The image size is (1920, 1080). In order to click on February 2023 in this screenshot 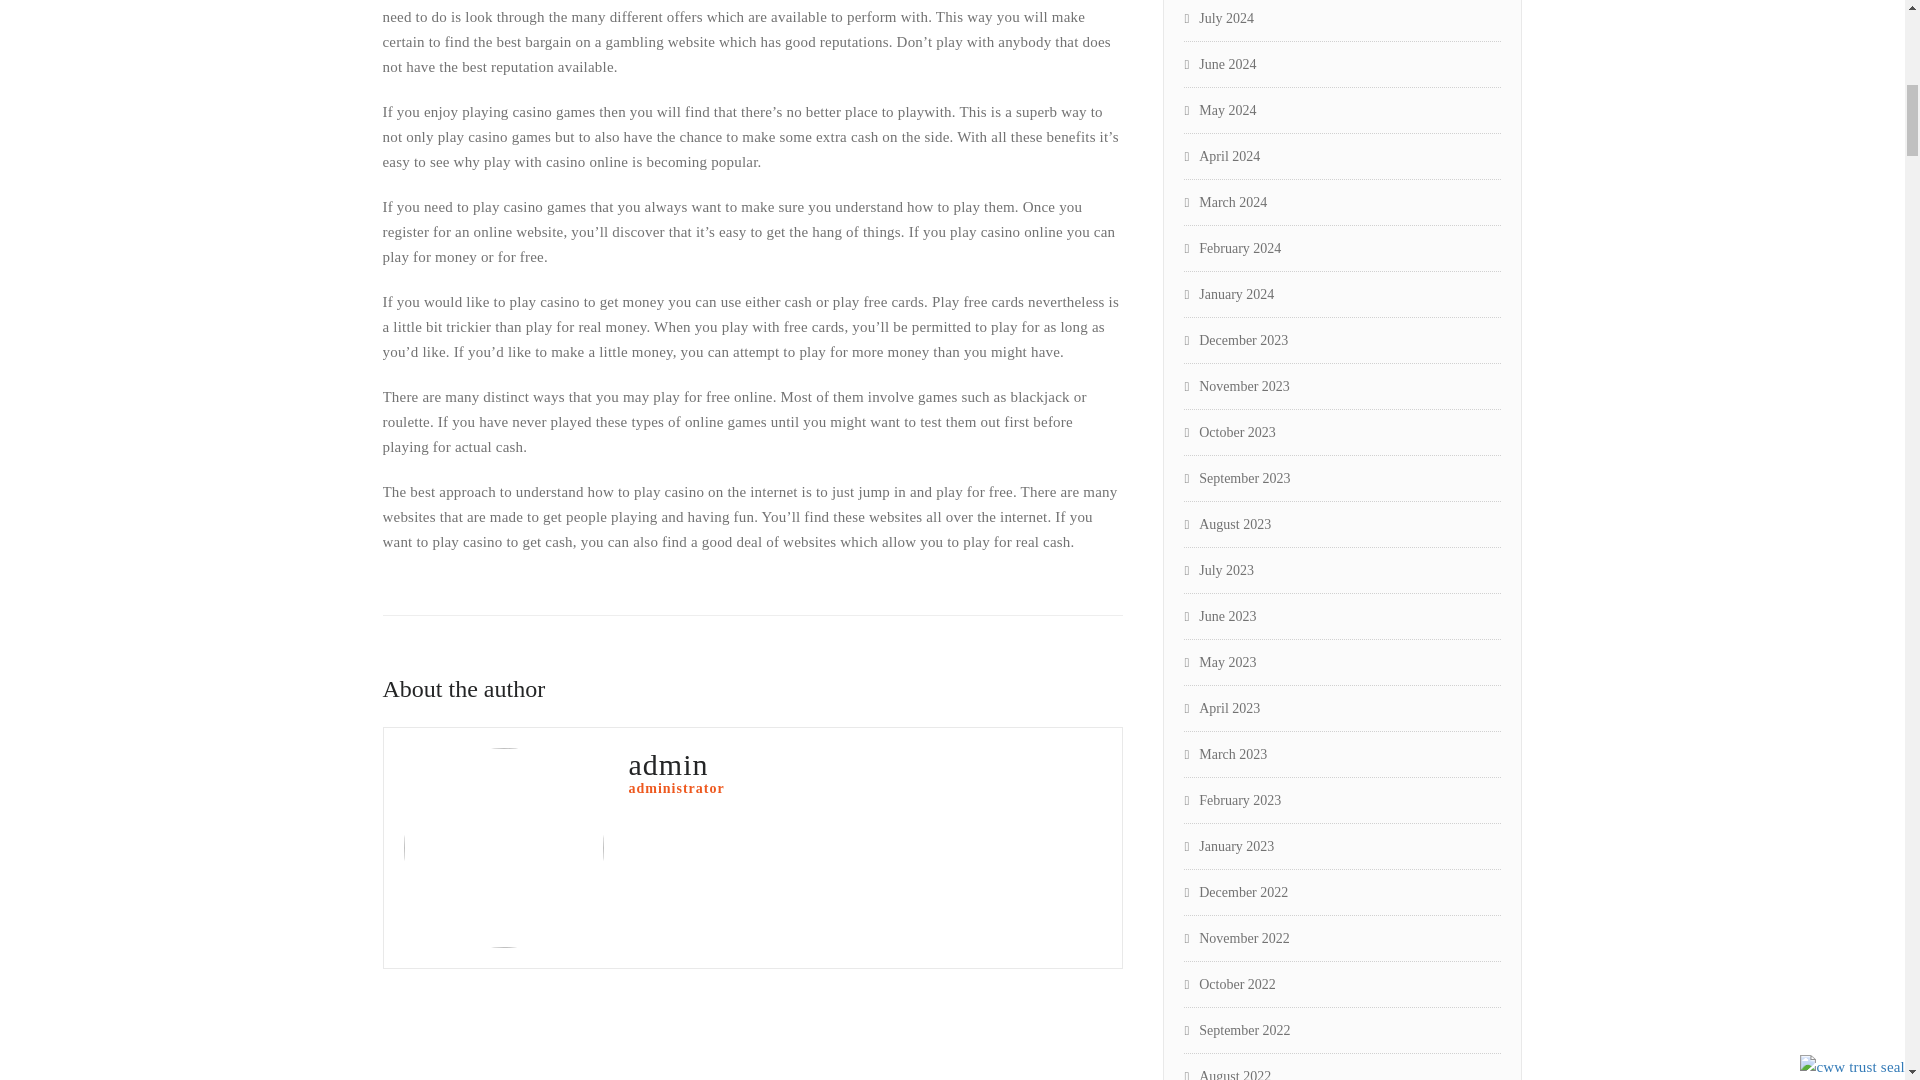, I will do `click(1233, 800)`.